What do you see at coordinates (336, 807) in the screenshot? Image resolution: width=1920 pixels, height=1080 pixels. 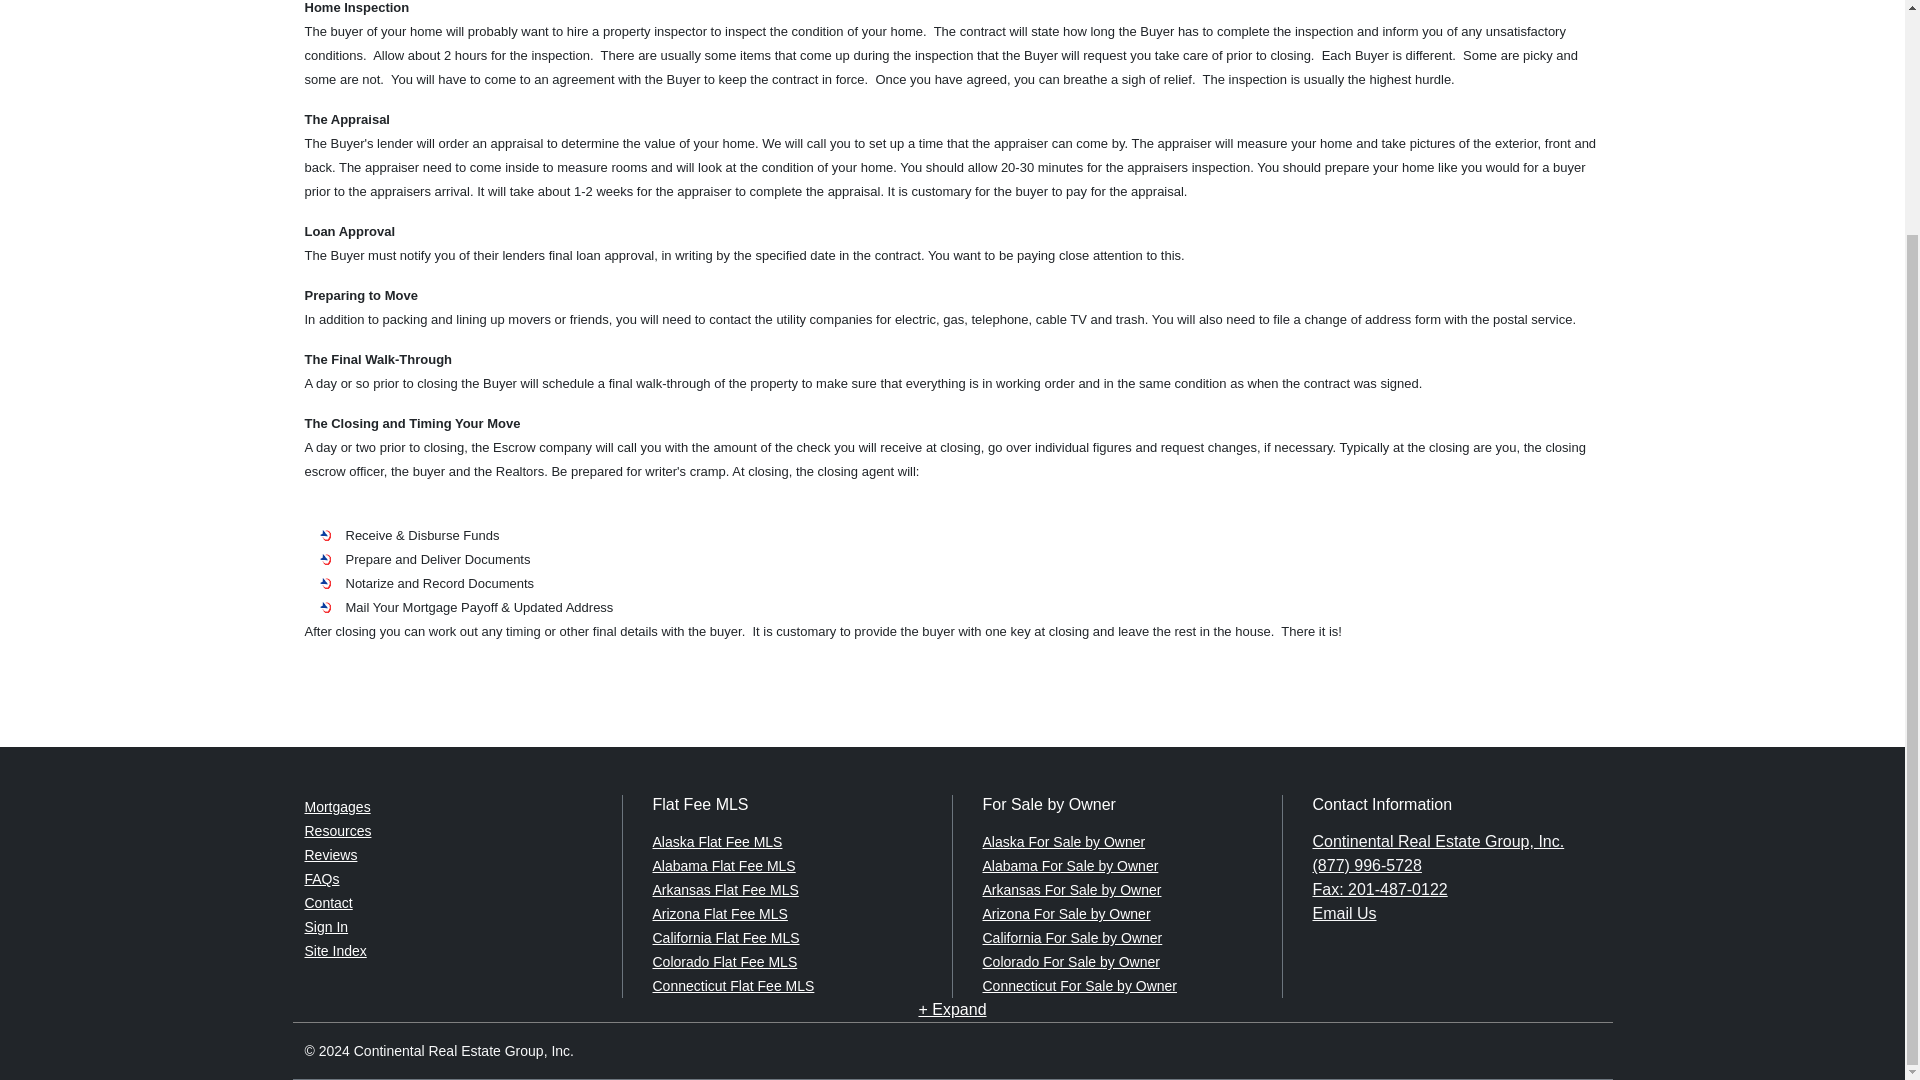 I see `Mortgages` at bounding box center [336, 807].